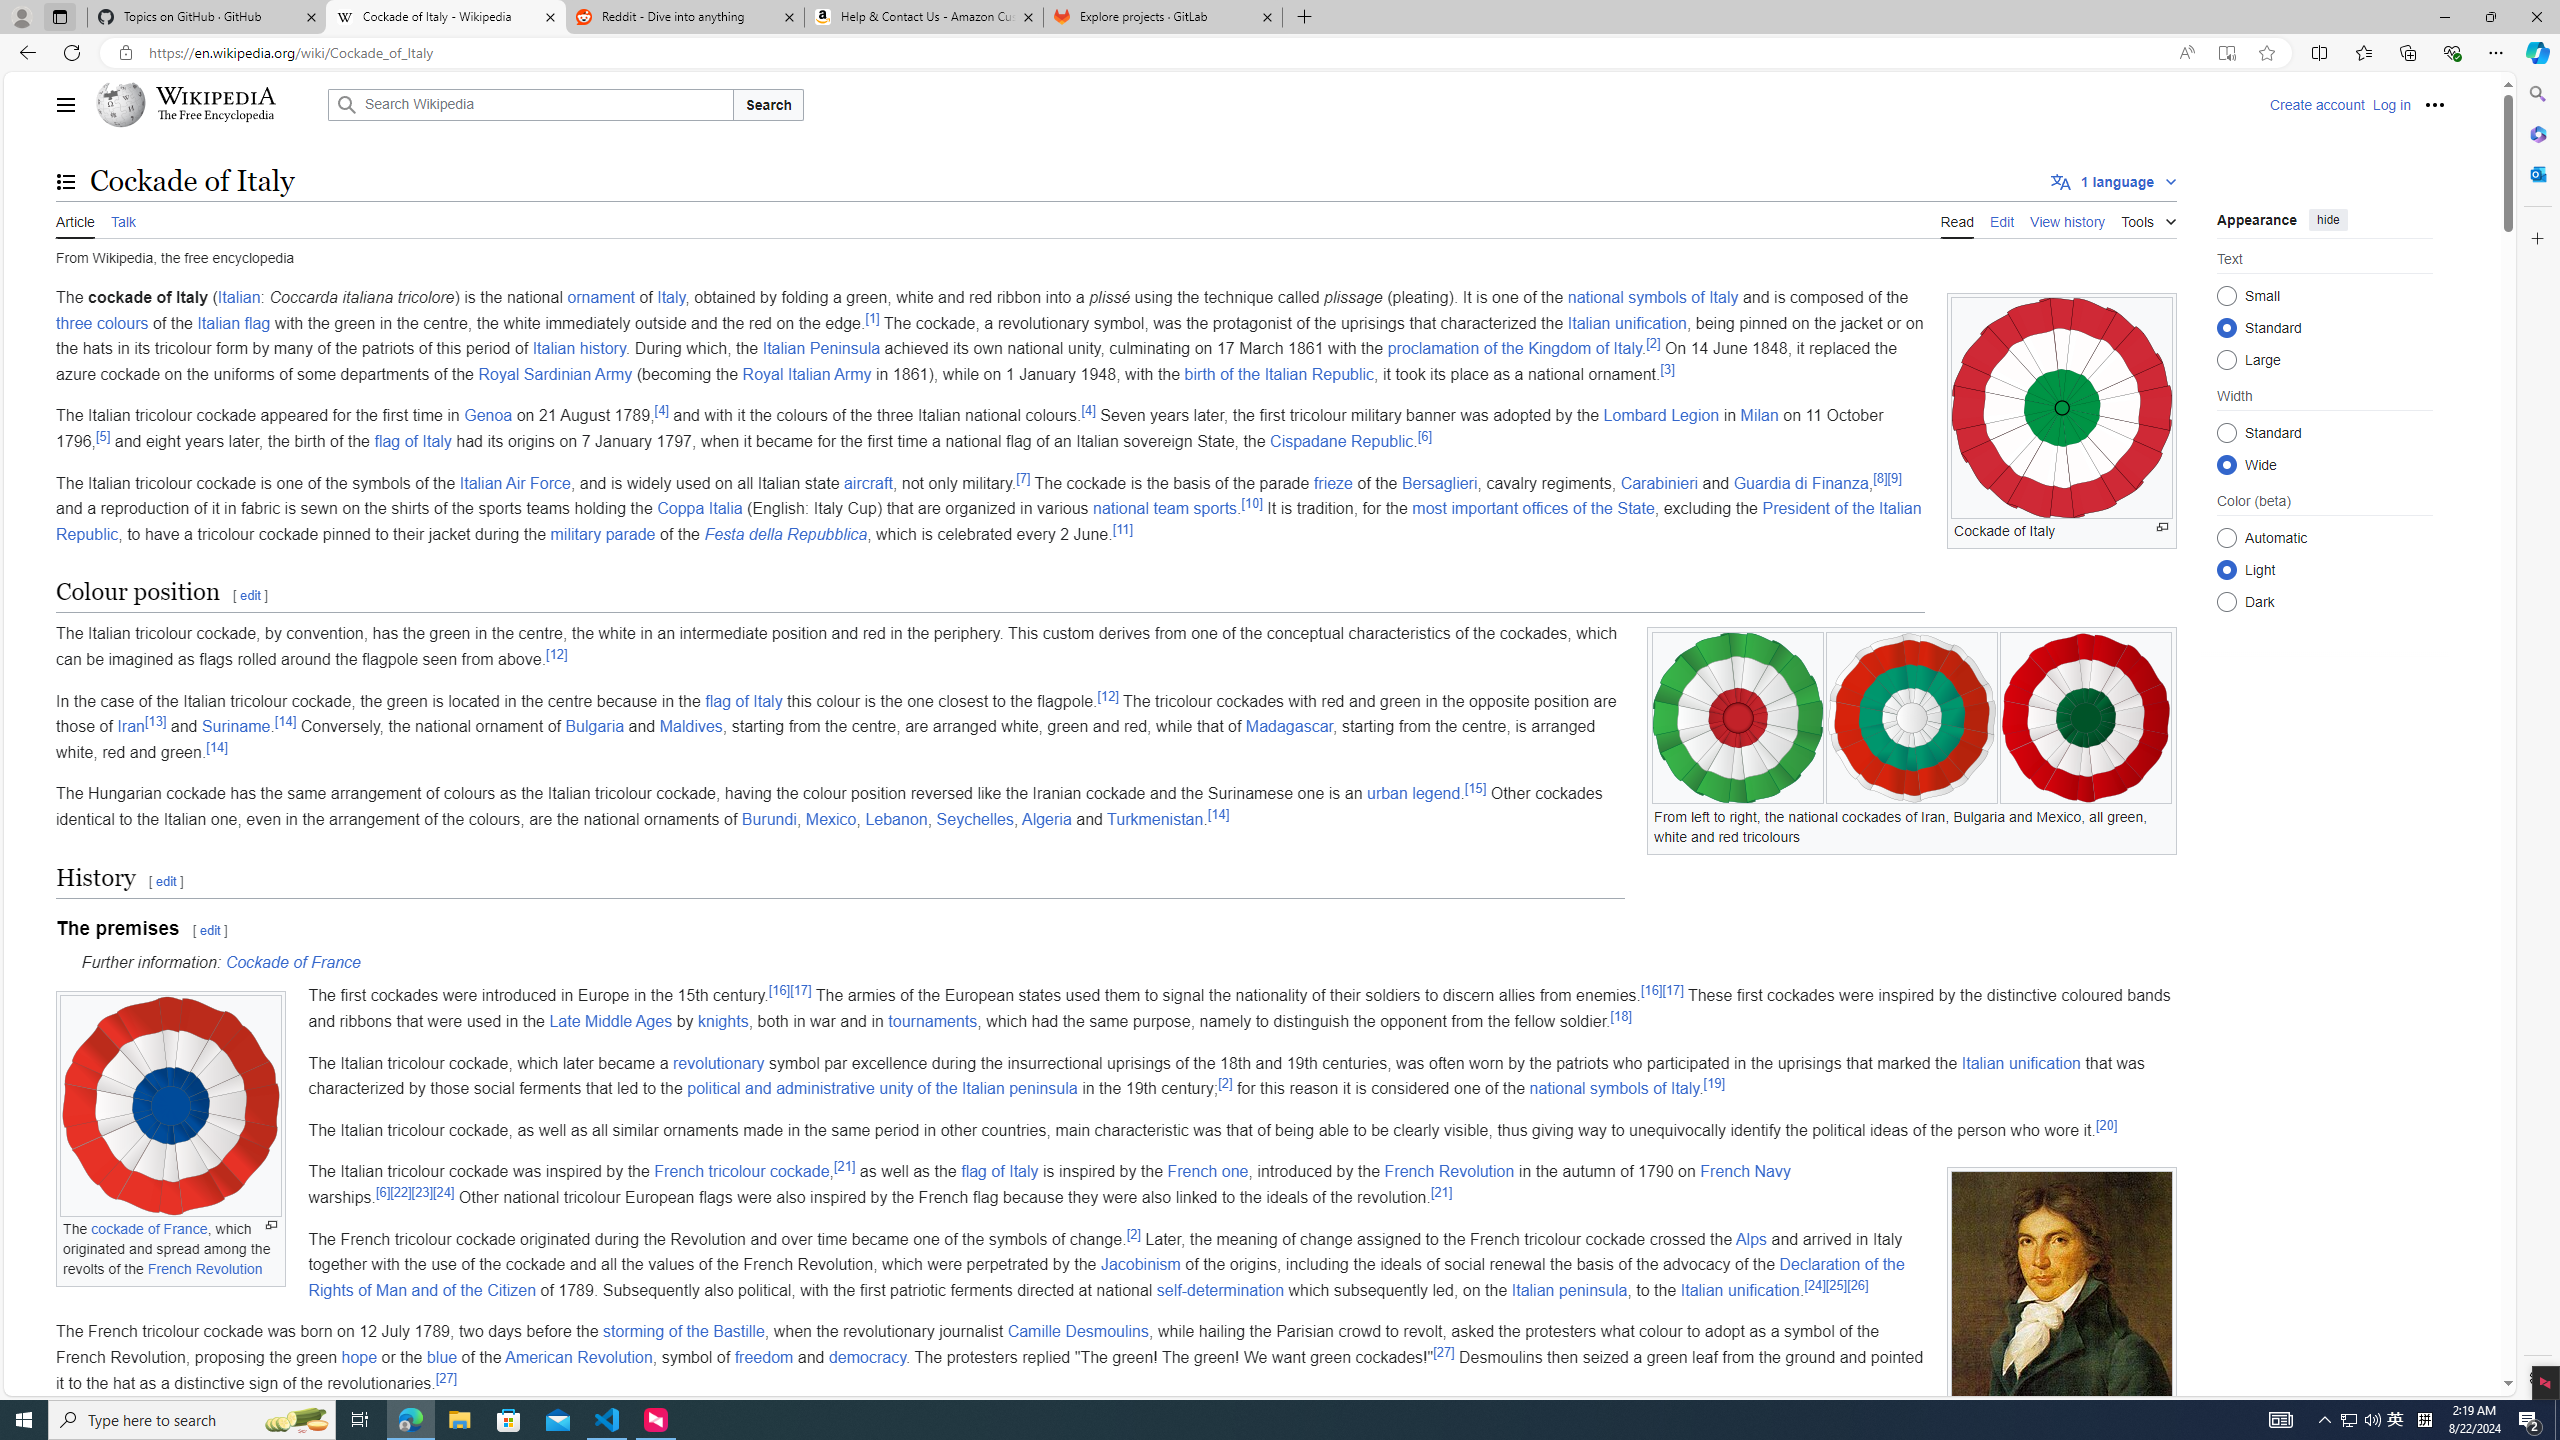 The image size is (2560, 1440). I want to click on Cockade of Italy - Wikipedia, so click(445, 17).